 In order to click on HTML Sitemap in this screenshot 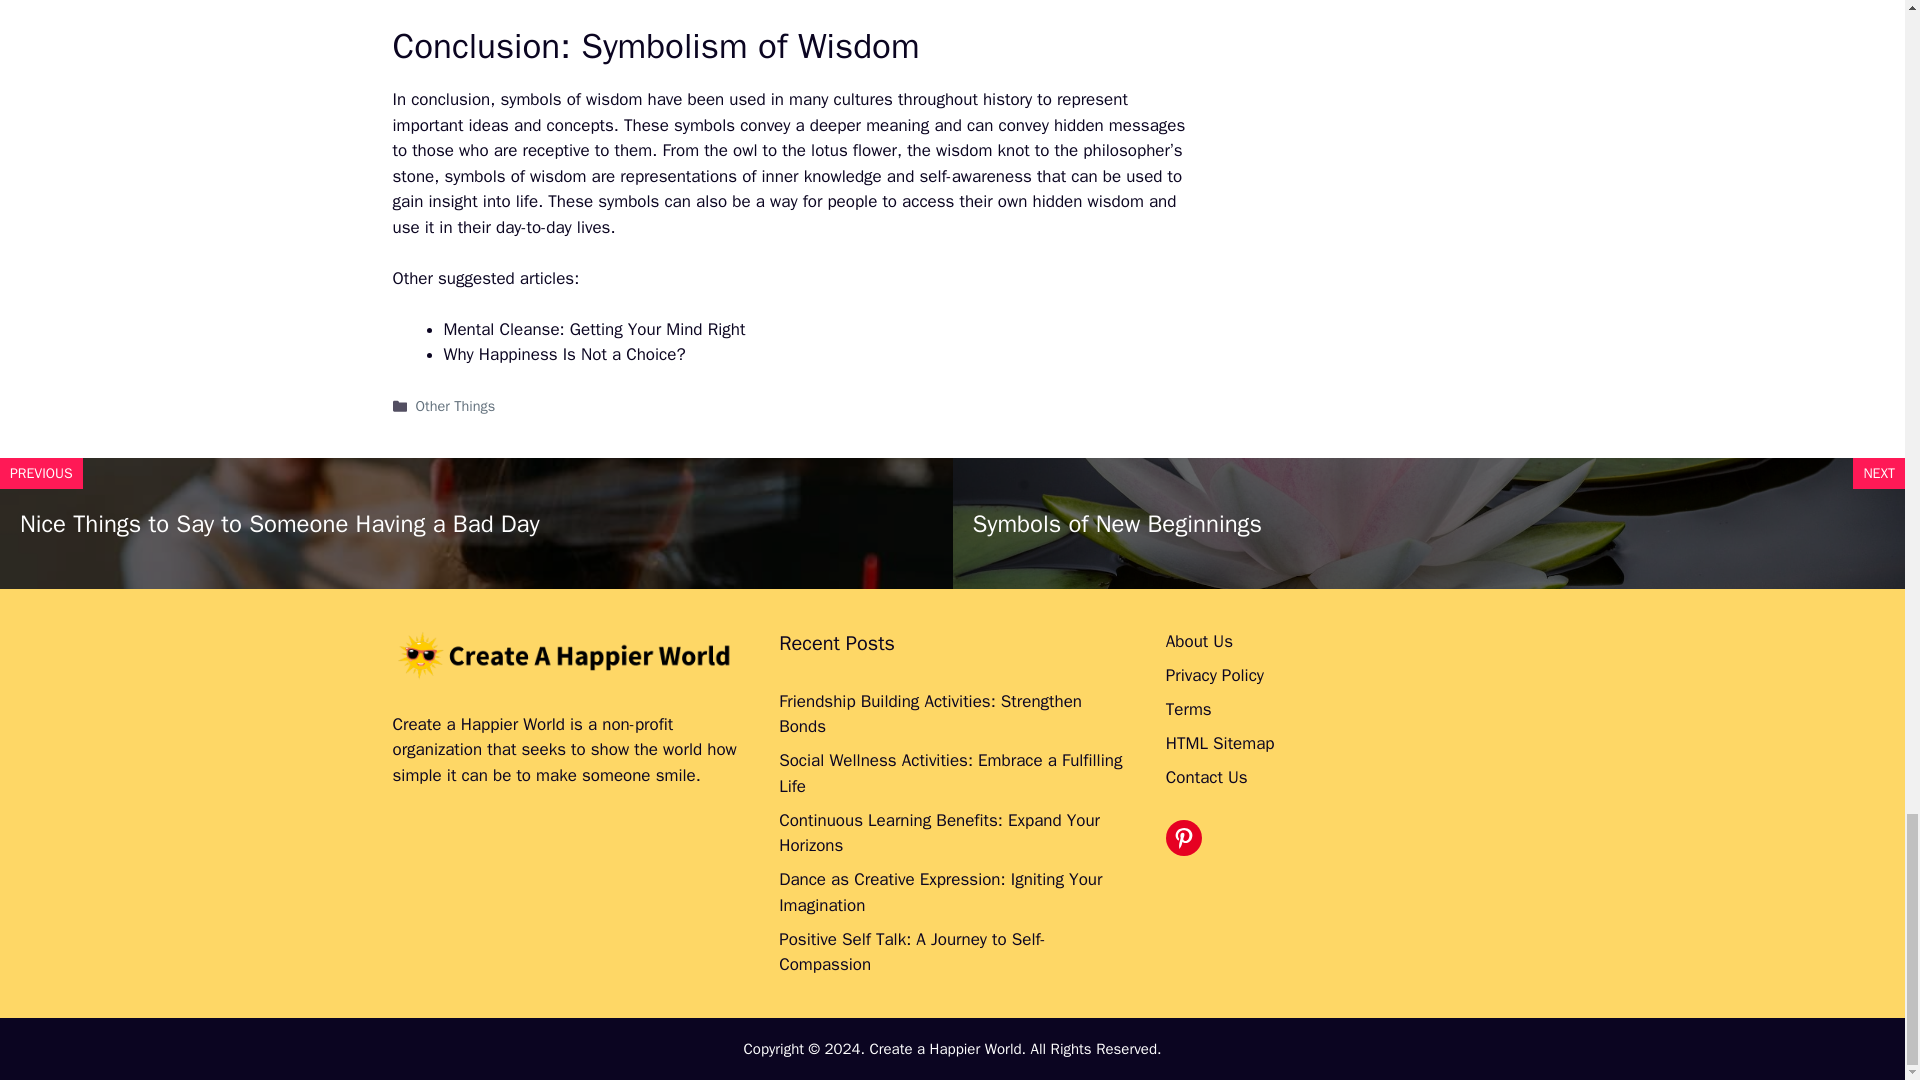, I will do `click(1220, 743)`.